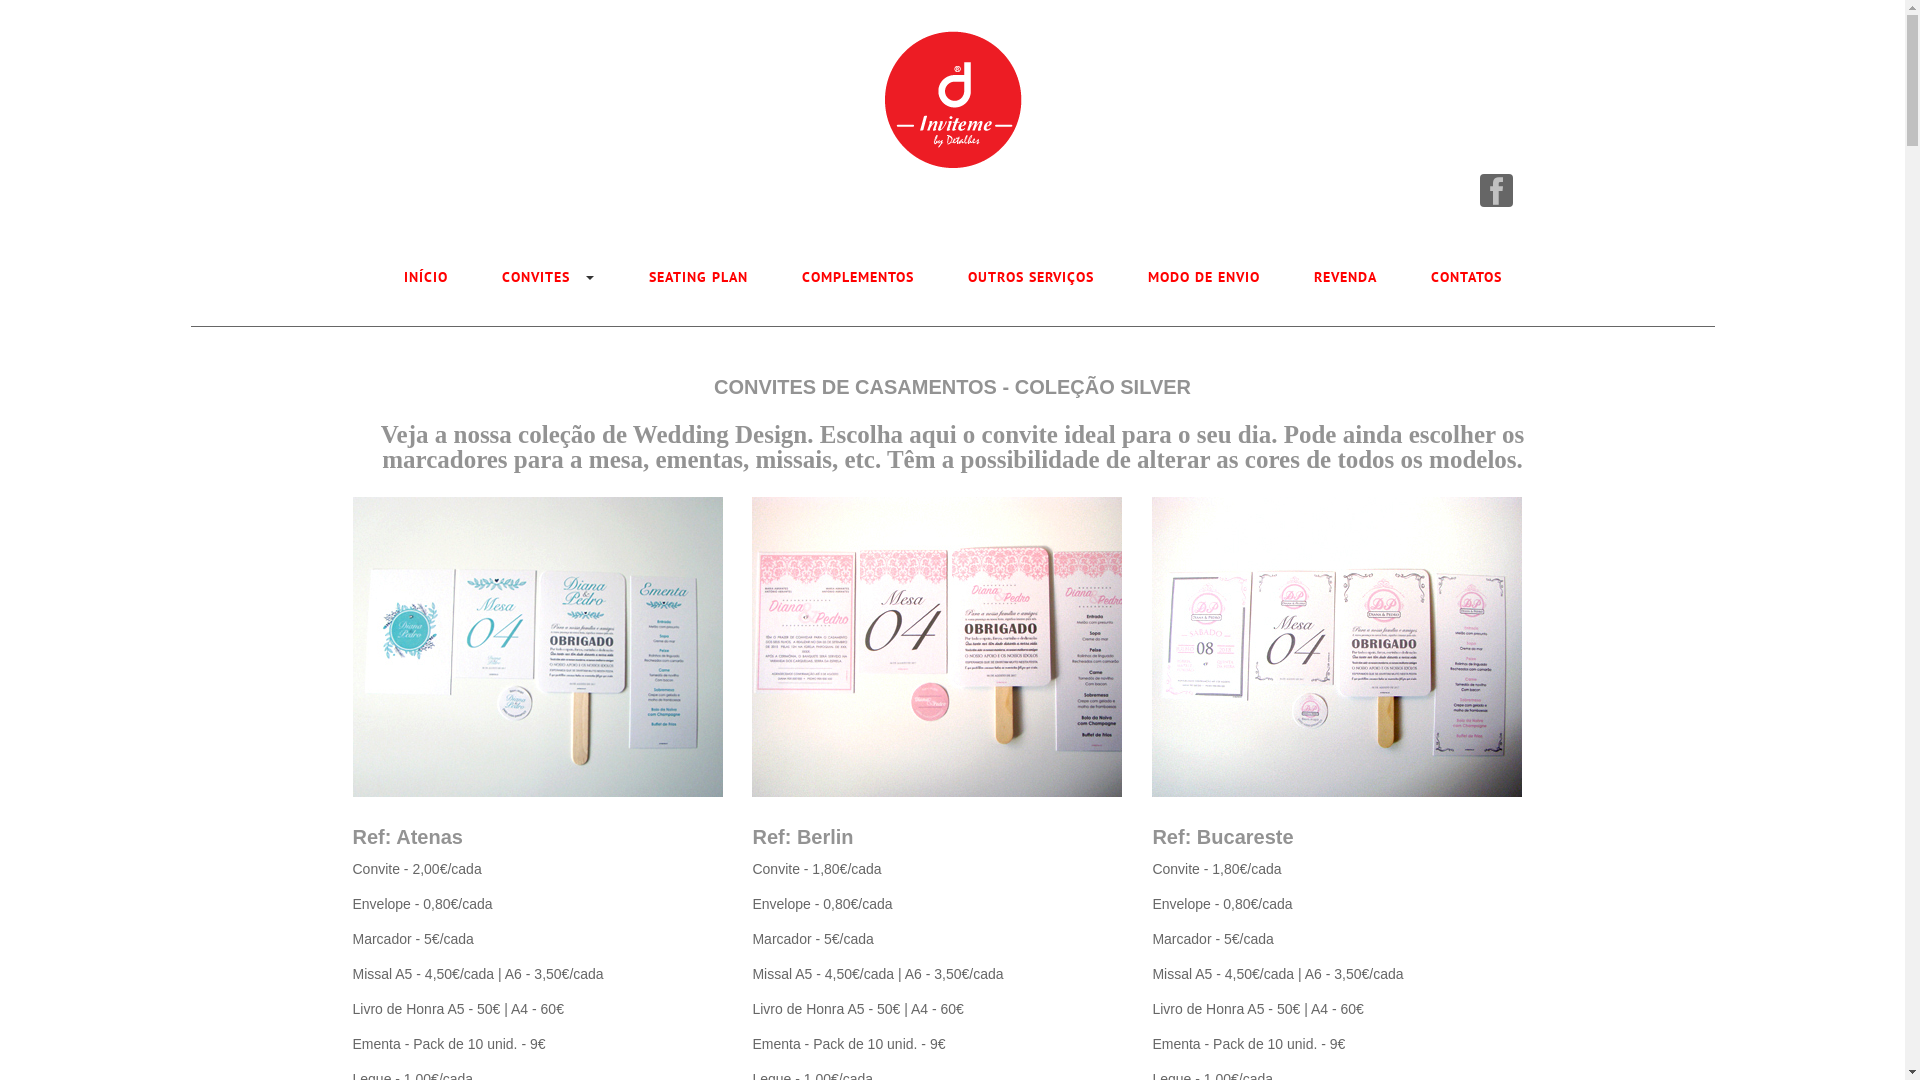 The image size is (1920, 1080). What do you see at coordinates (1344, 277) in the screenshot?
I see `REVENDA` at bounding box center [1344, 277].